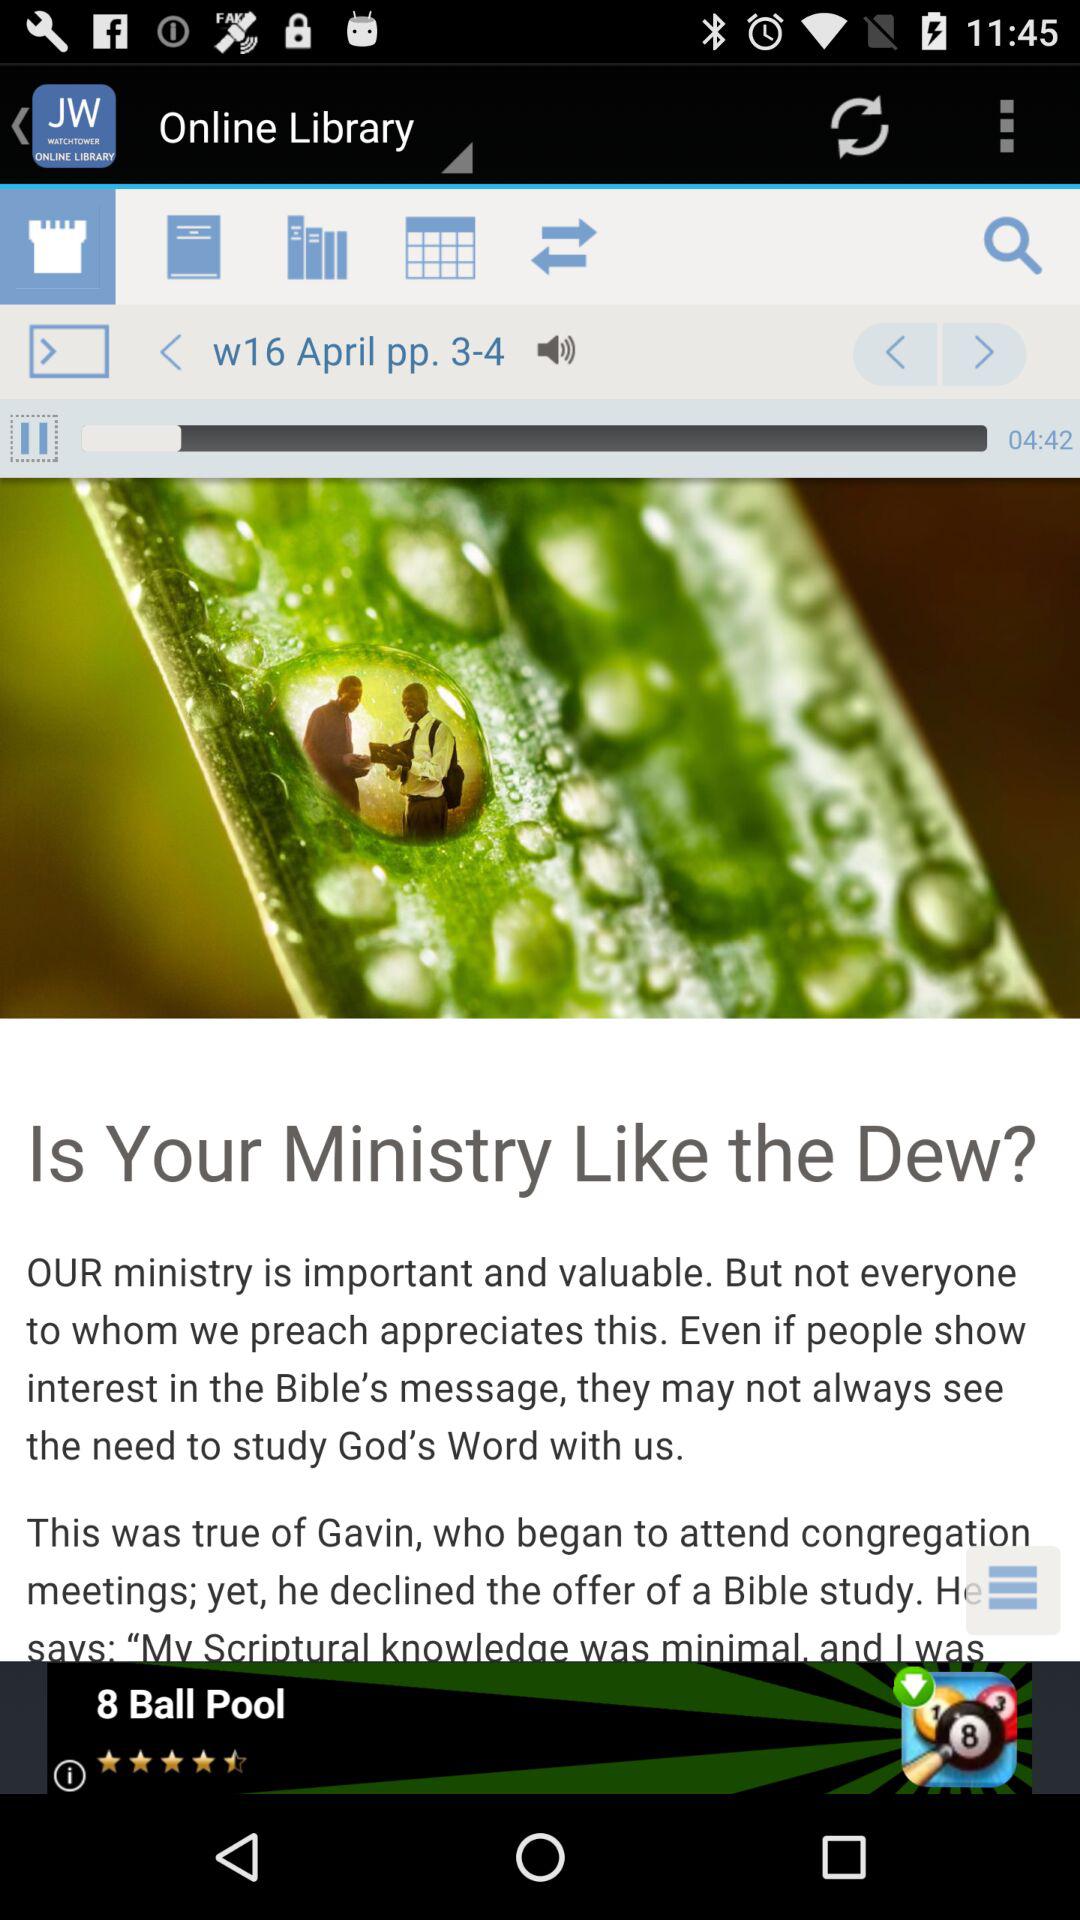  What do you see at coordinates (540, 1728) in the screenshot?
I see `open advertisement` at bounding box center [540, 1728].